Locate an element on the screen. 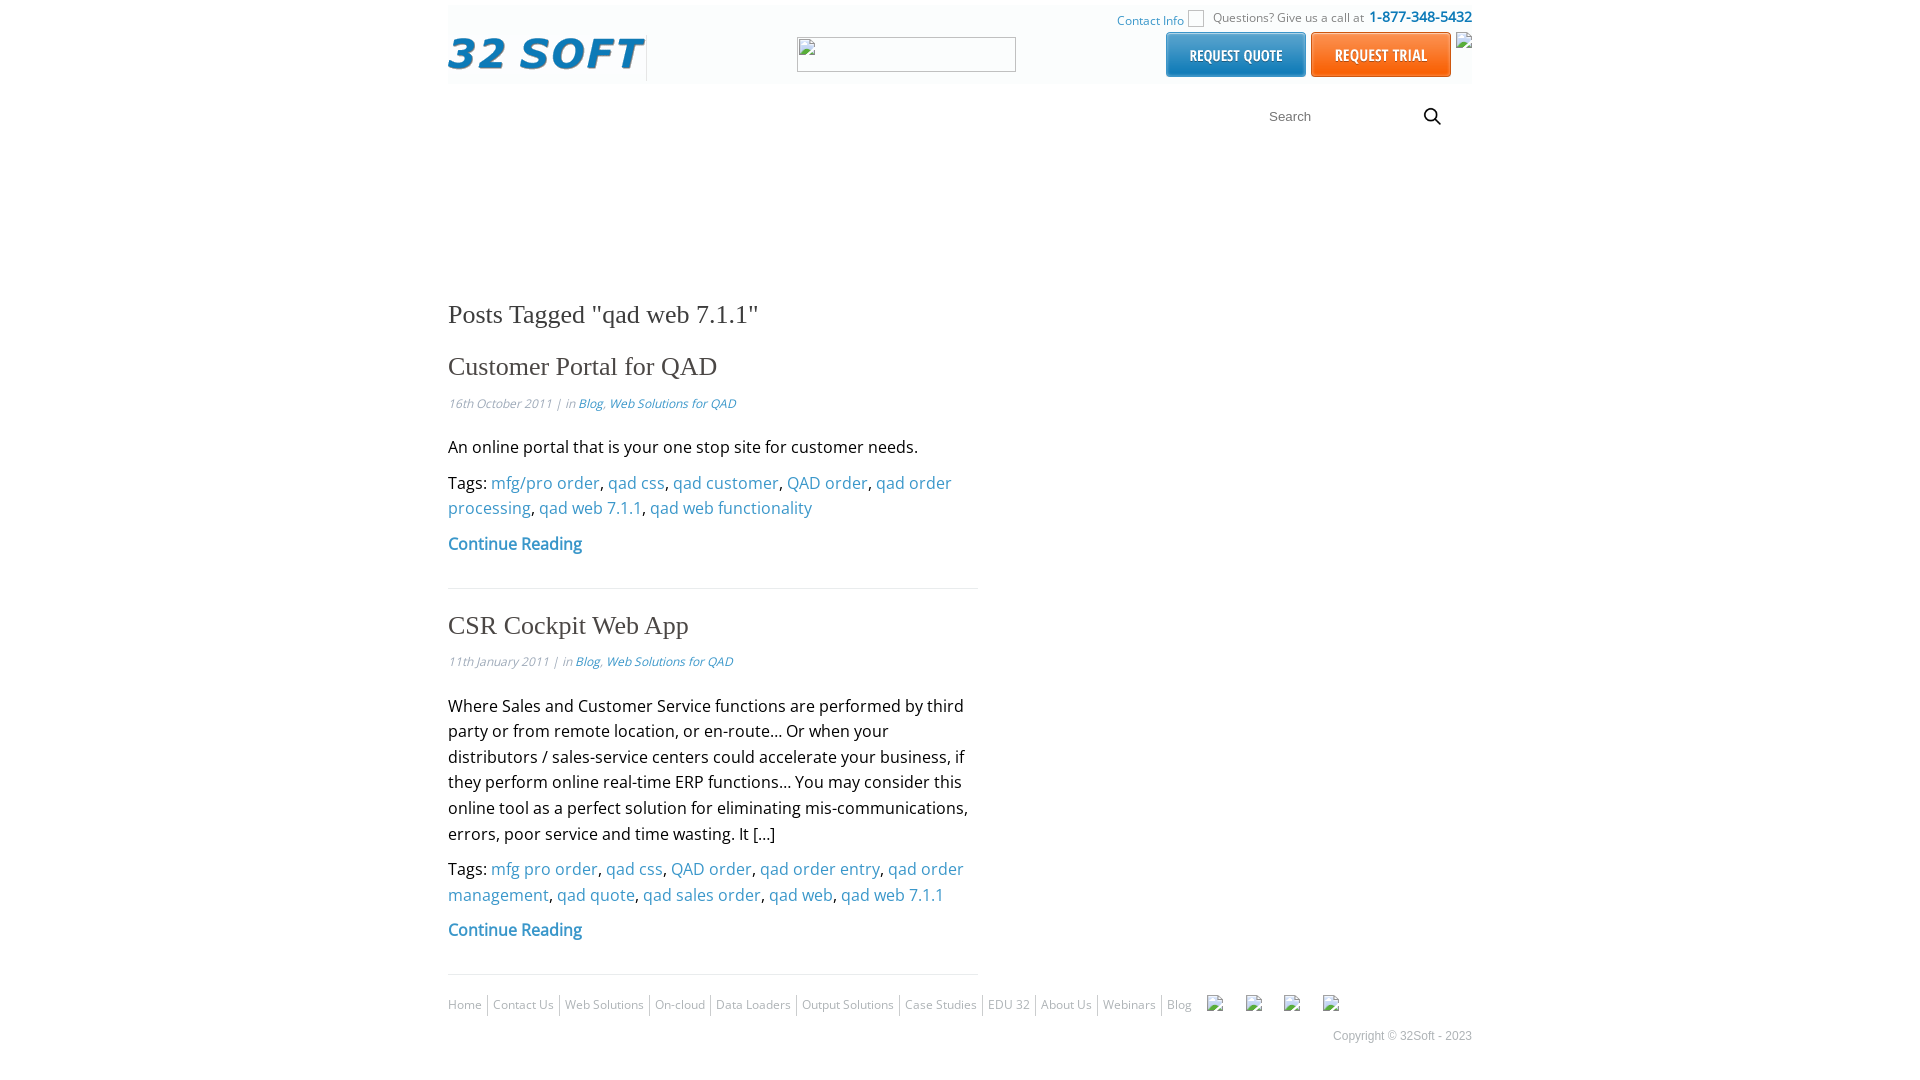  CSR Cockpit Web App is located at coordinates (568, 626).